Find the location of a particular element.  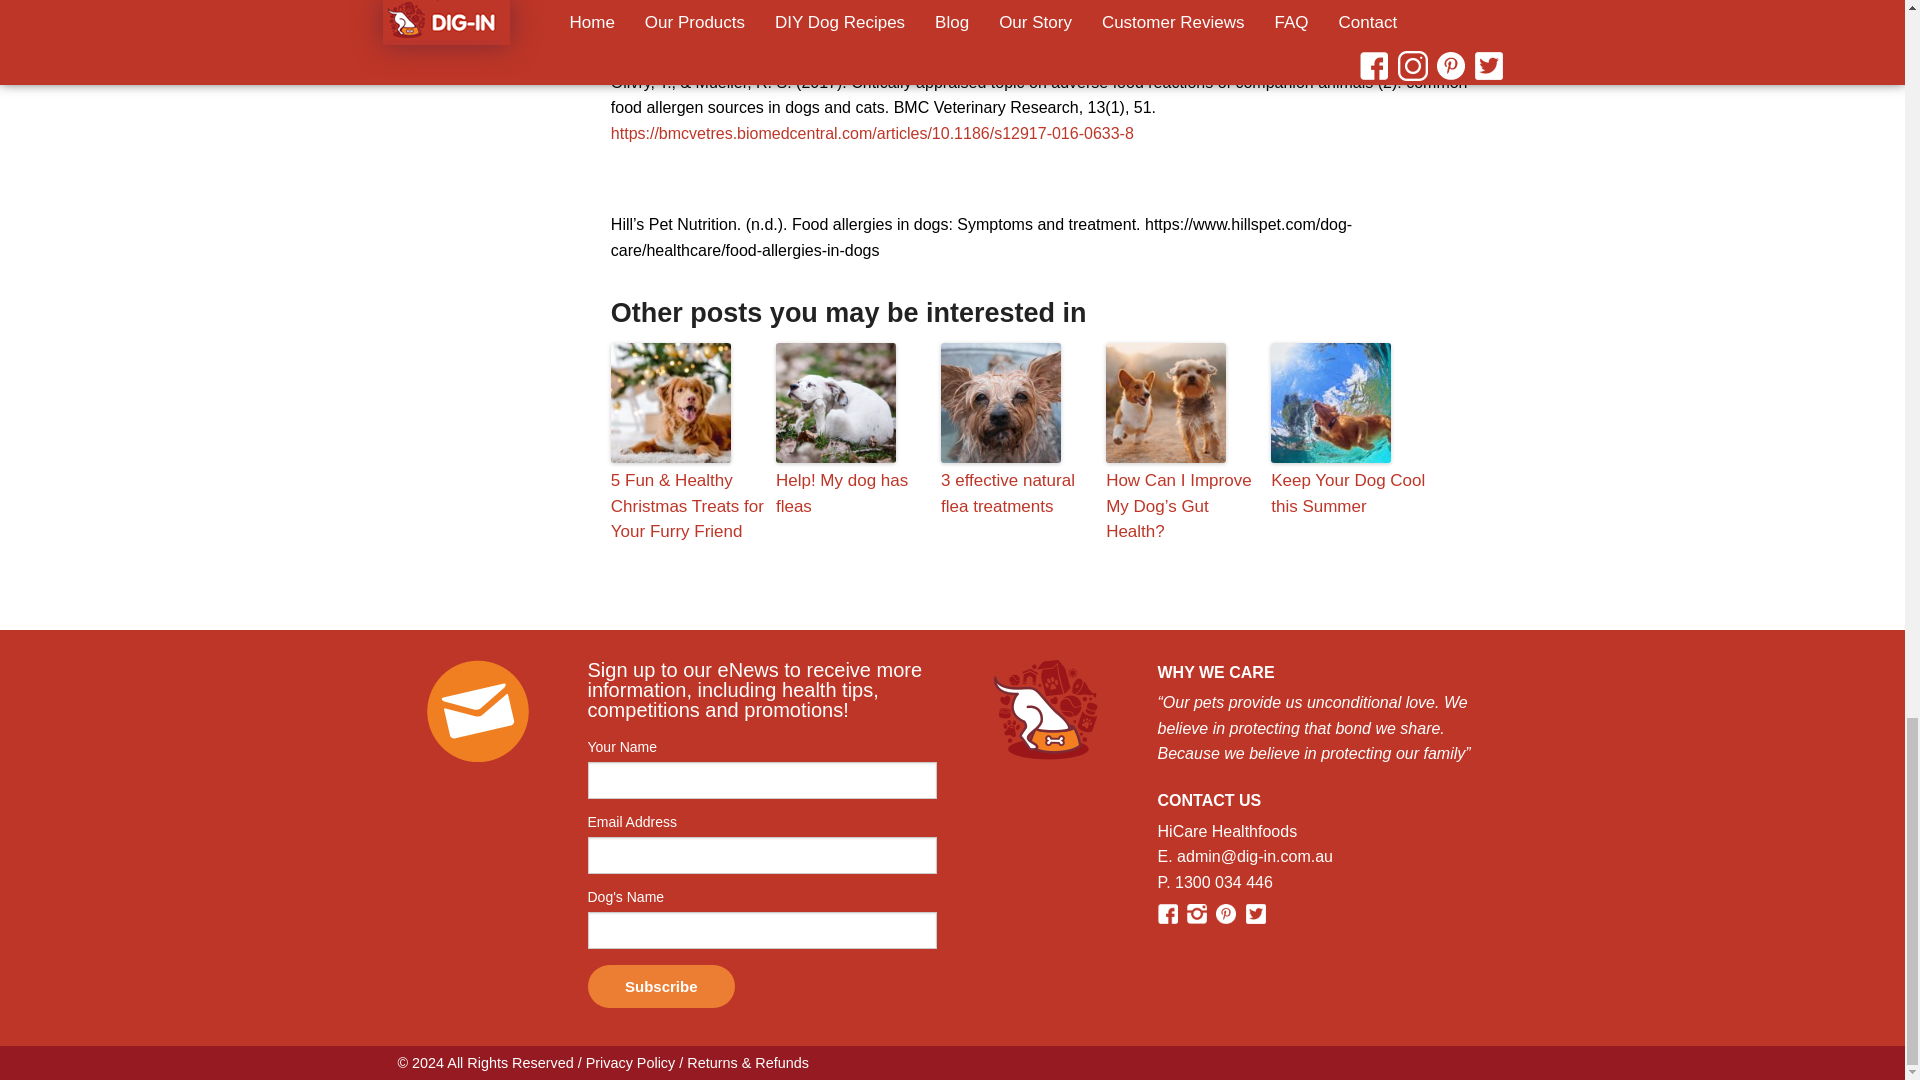

Subscribe is located at coordinates (661, 986).